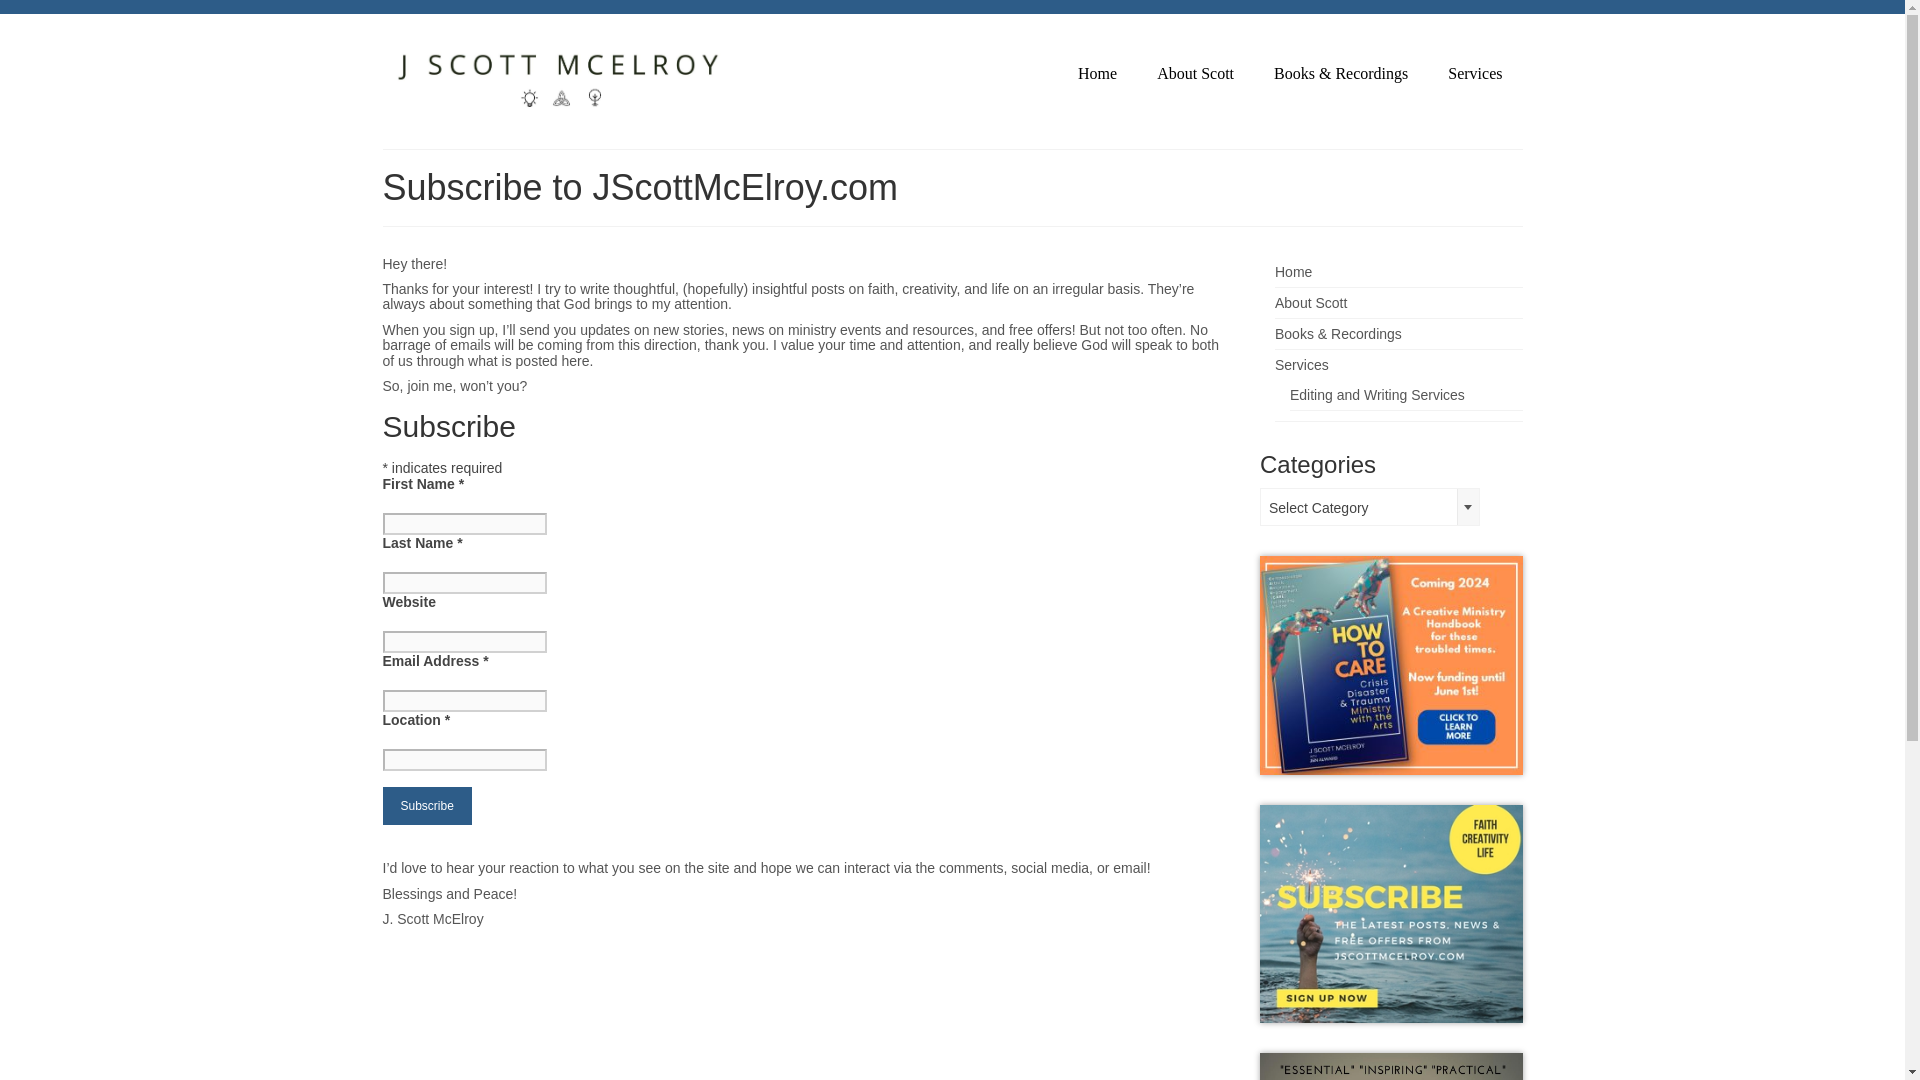 The width and height of the screenshot is (1920, 1080). Describe the element at coordinates (1370, 508) in the screenshot. I see `Select Category` at that location.